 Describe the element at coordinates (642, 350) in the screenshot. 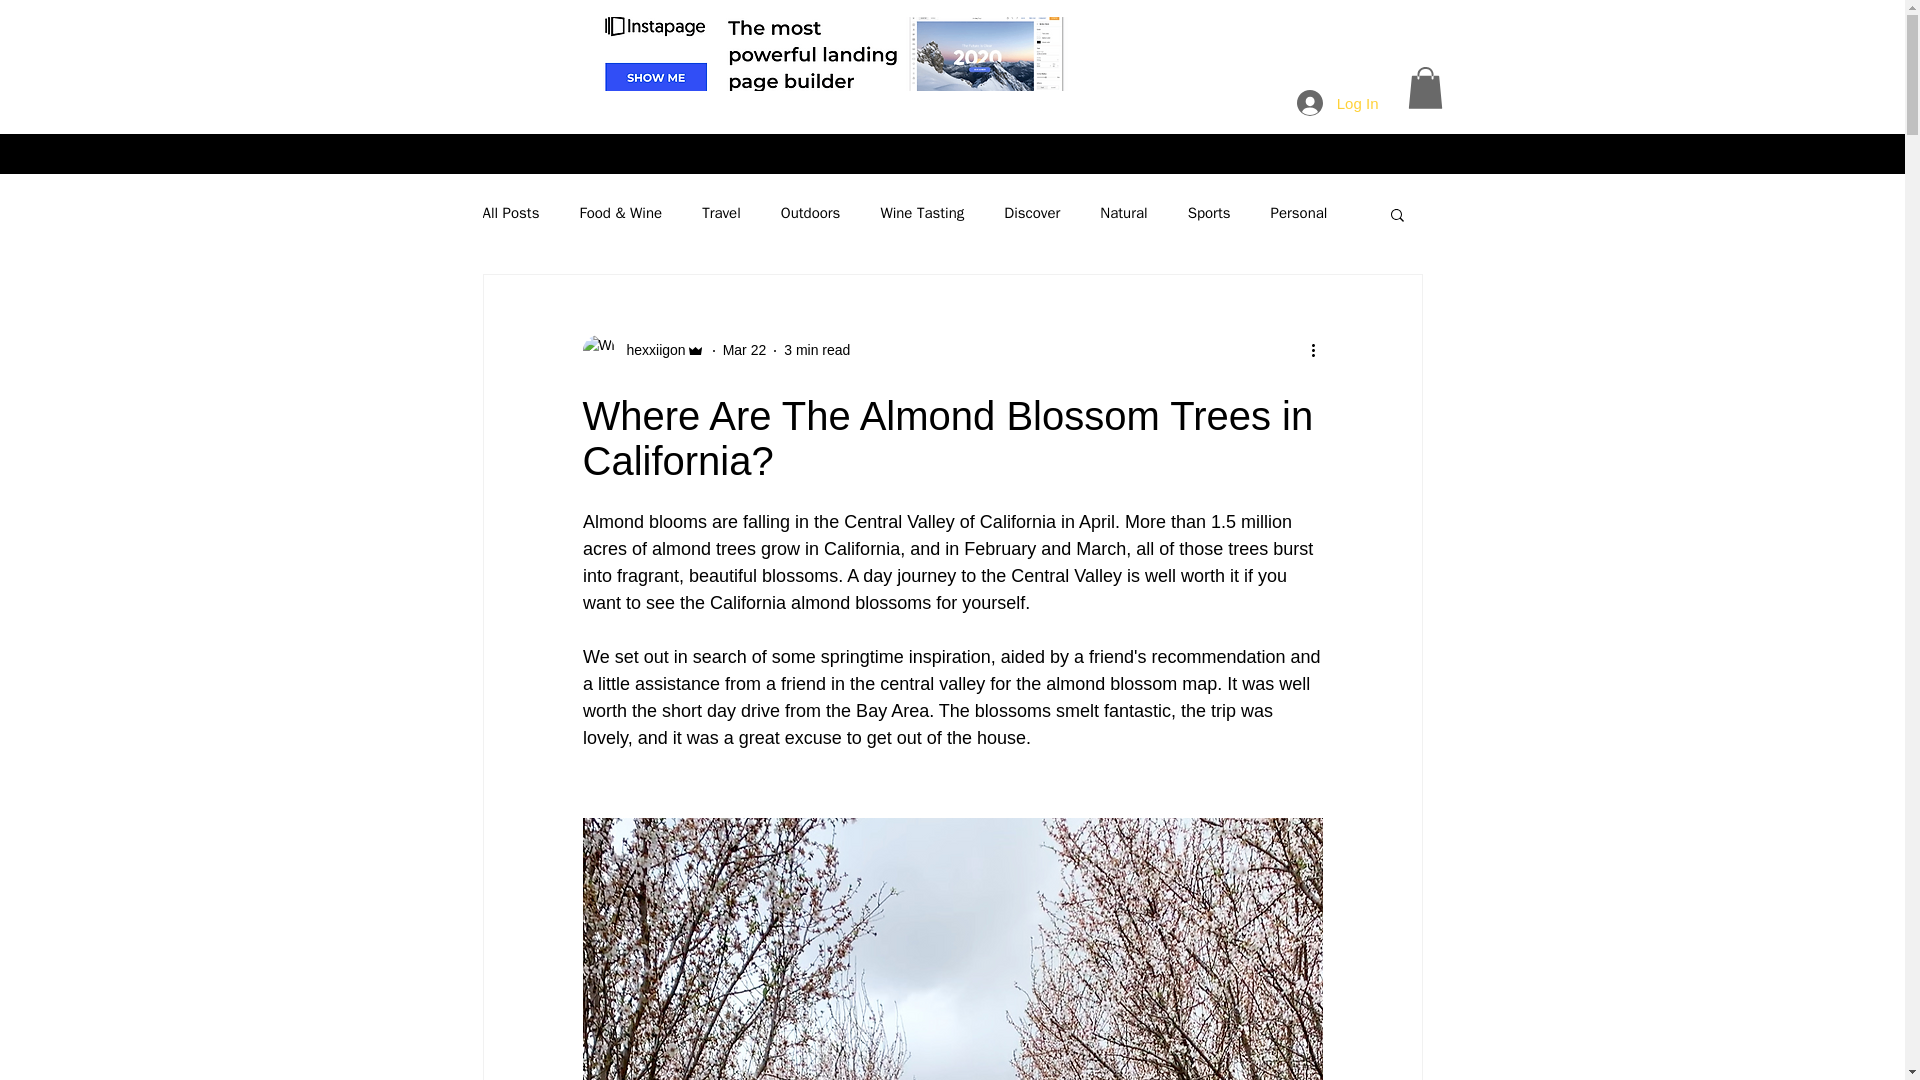

I see `hexxiigon` at that location.